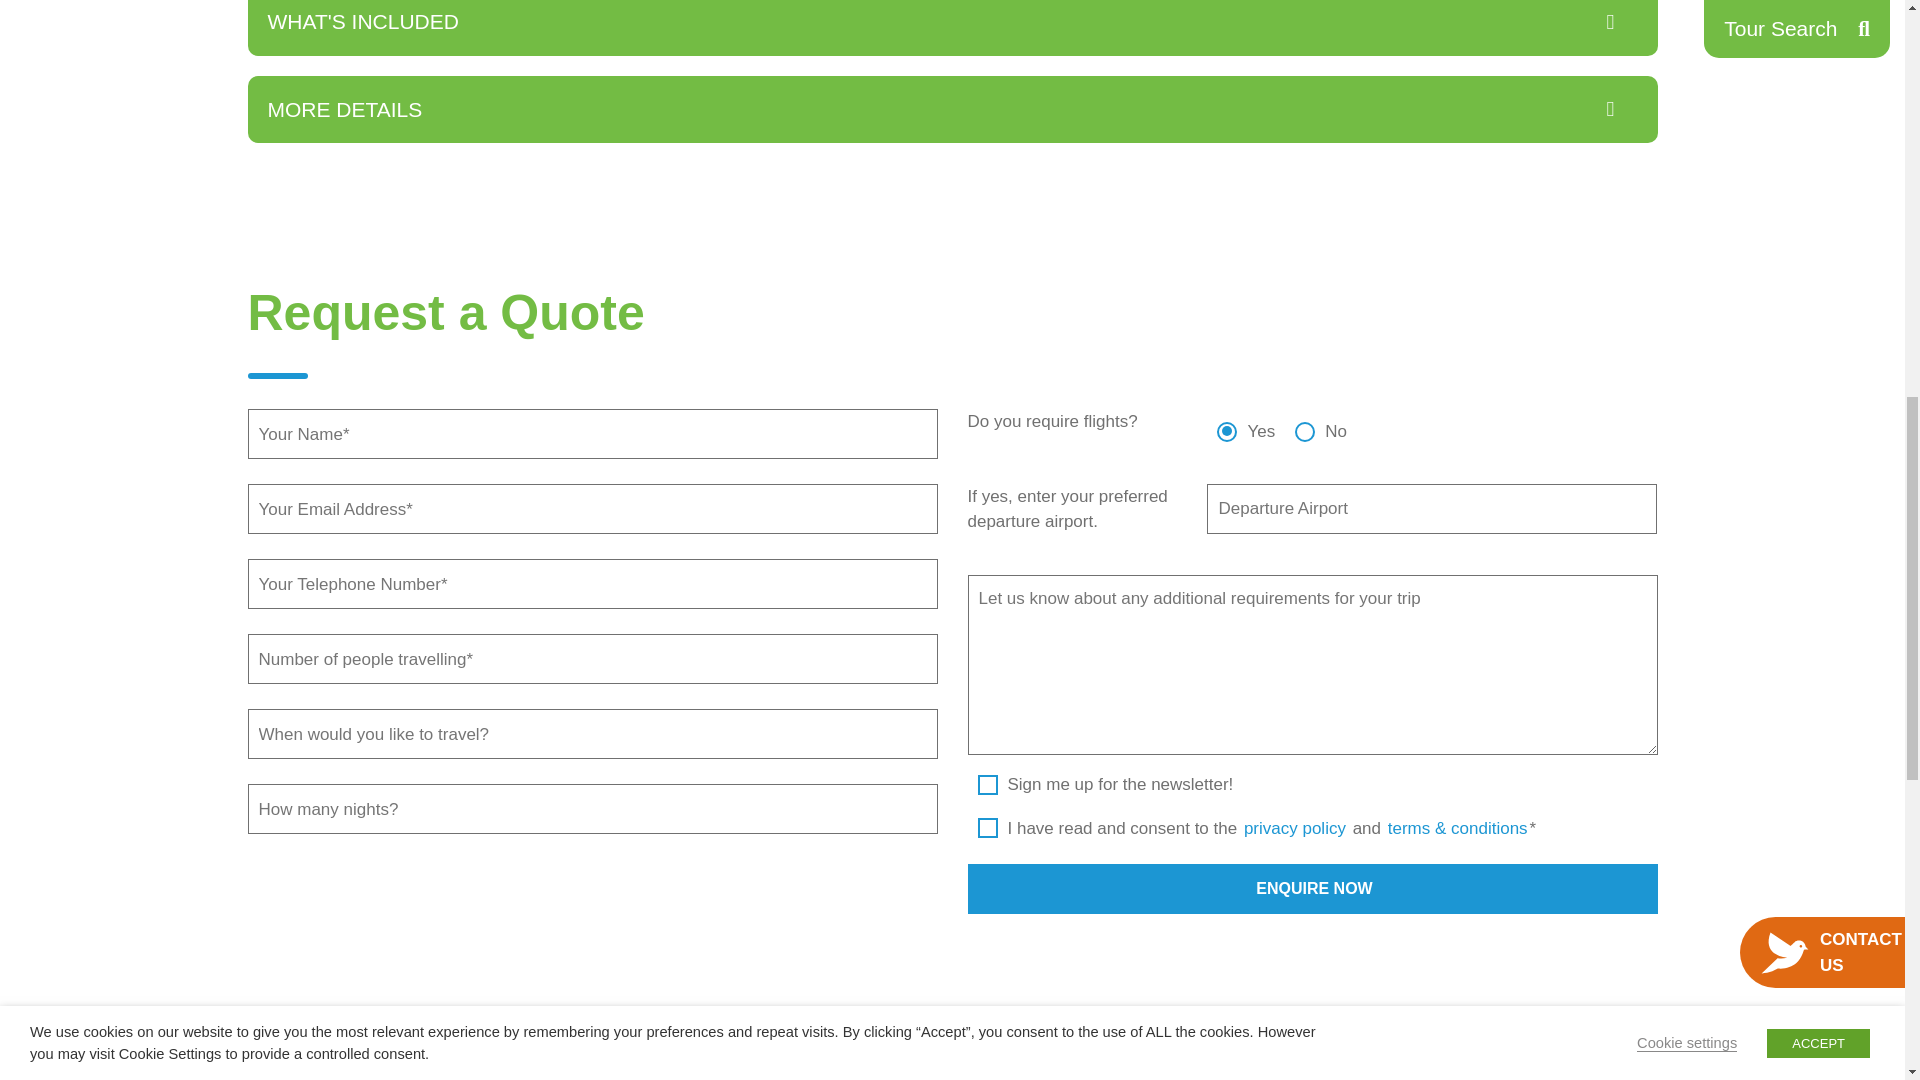  What do you see at coordinates (988, 786) in the screenshot?
I see `1` at bounding box center [988, 786].